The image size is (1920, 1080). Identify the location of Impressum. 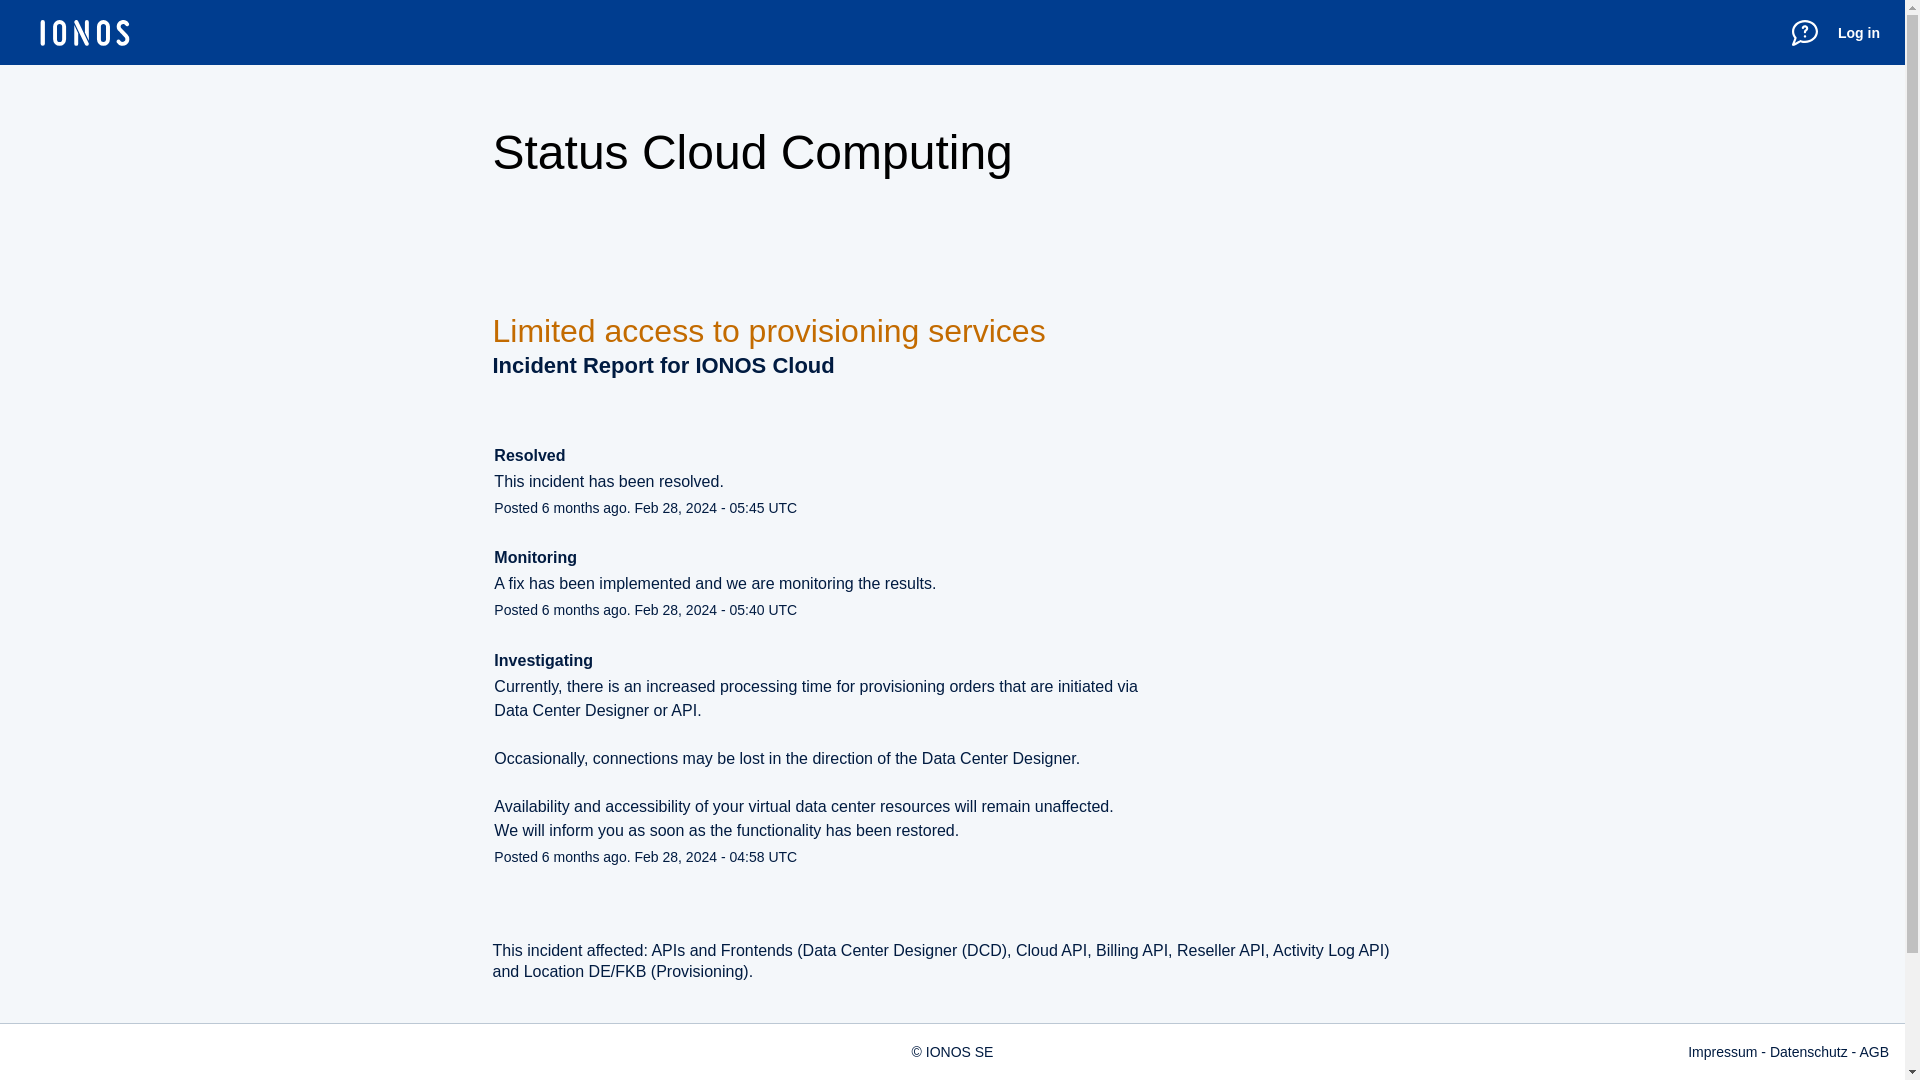
(1722, 1052).